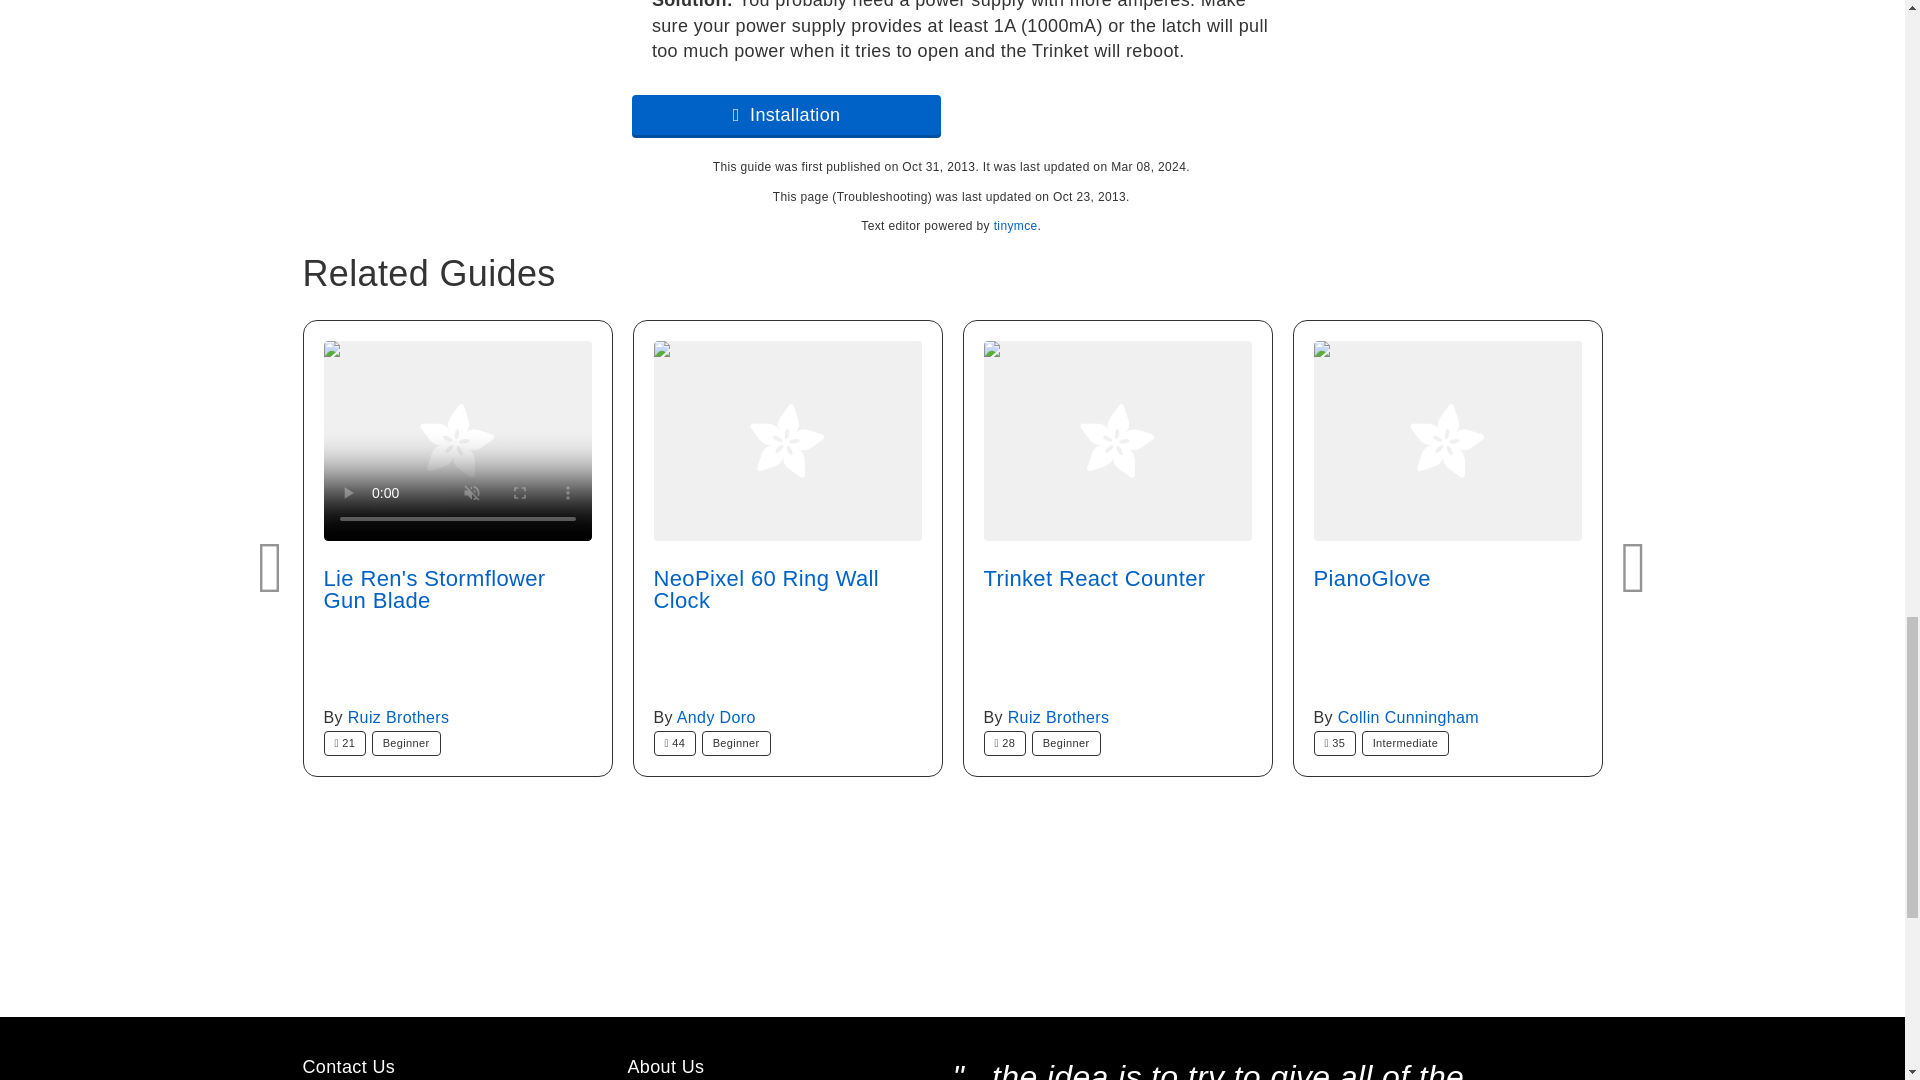  I want to click on Saves, so click(1005, 744).